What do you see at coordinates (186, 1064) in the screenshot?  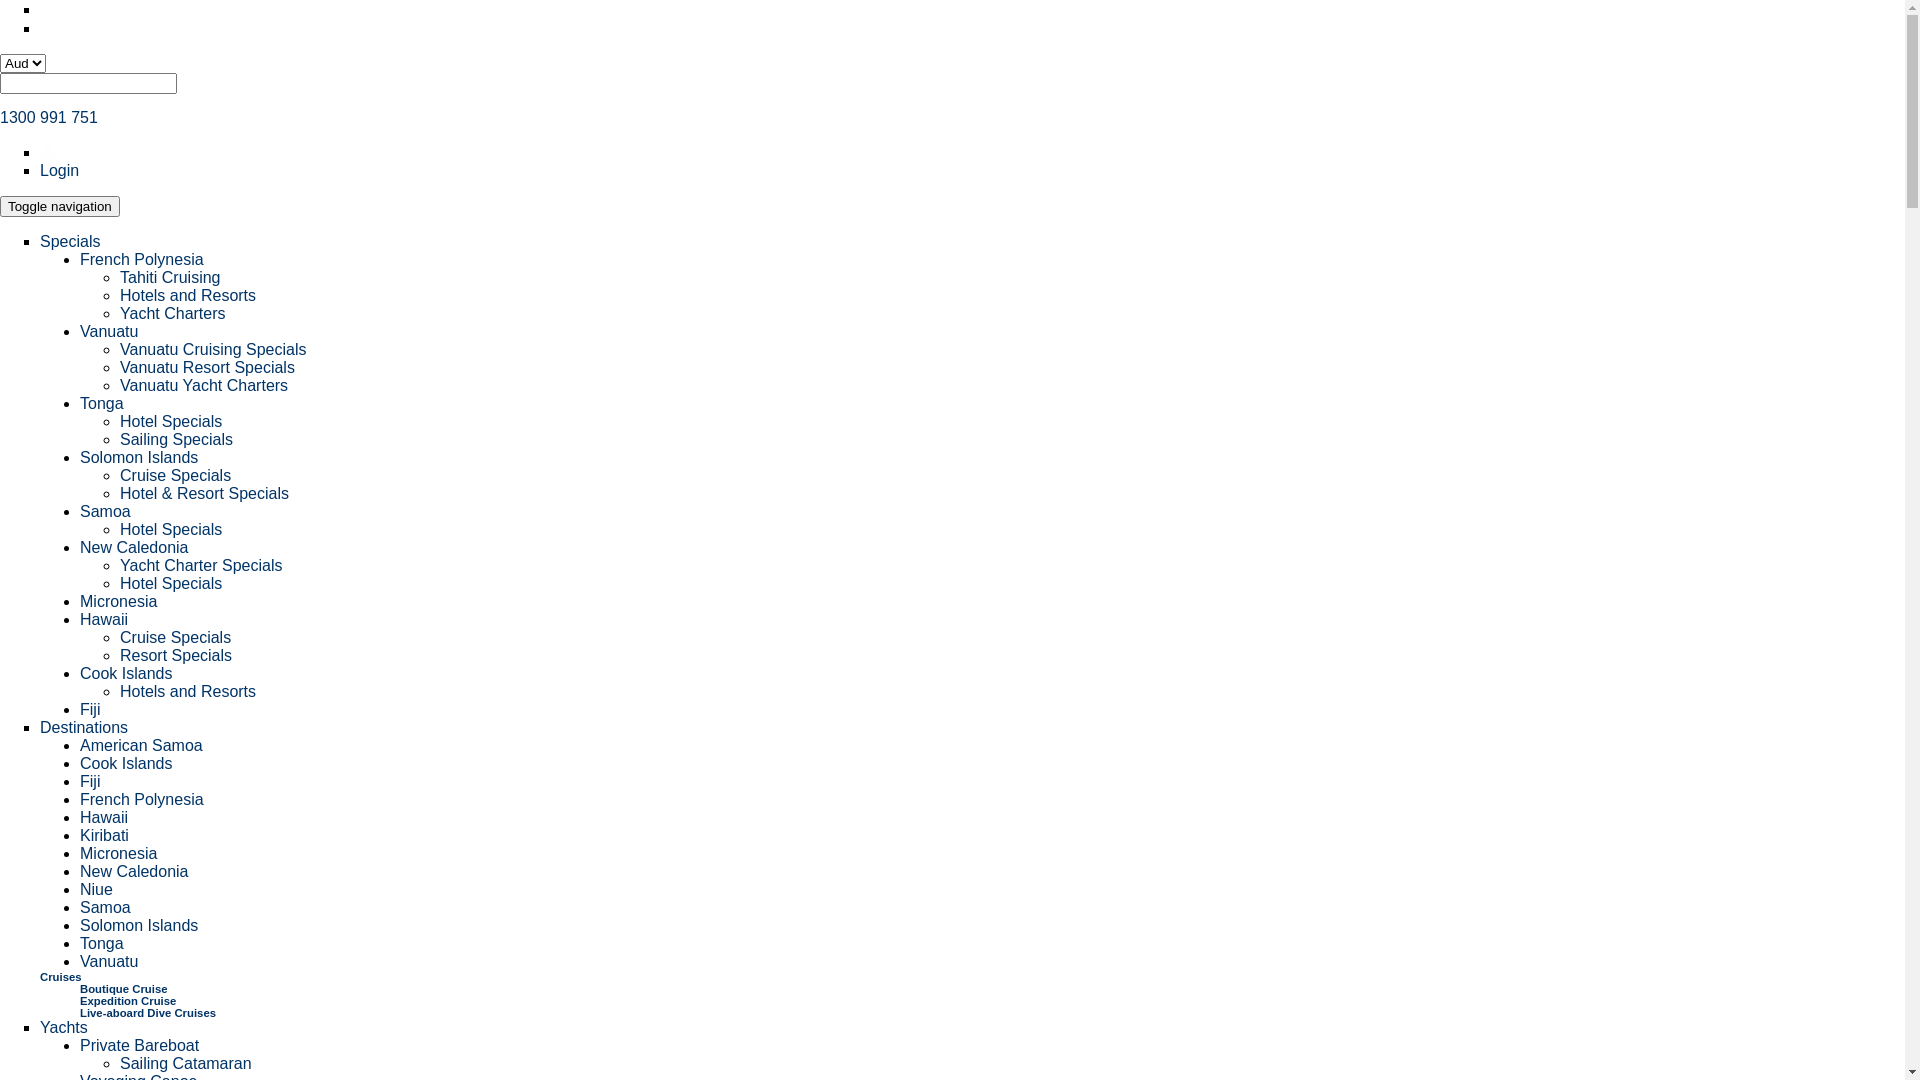 I see `Sailing Catamaran` at bounding box center [186, 1064].